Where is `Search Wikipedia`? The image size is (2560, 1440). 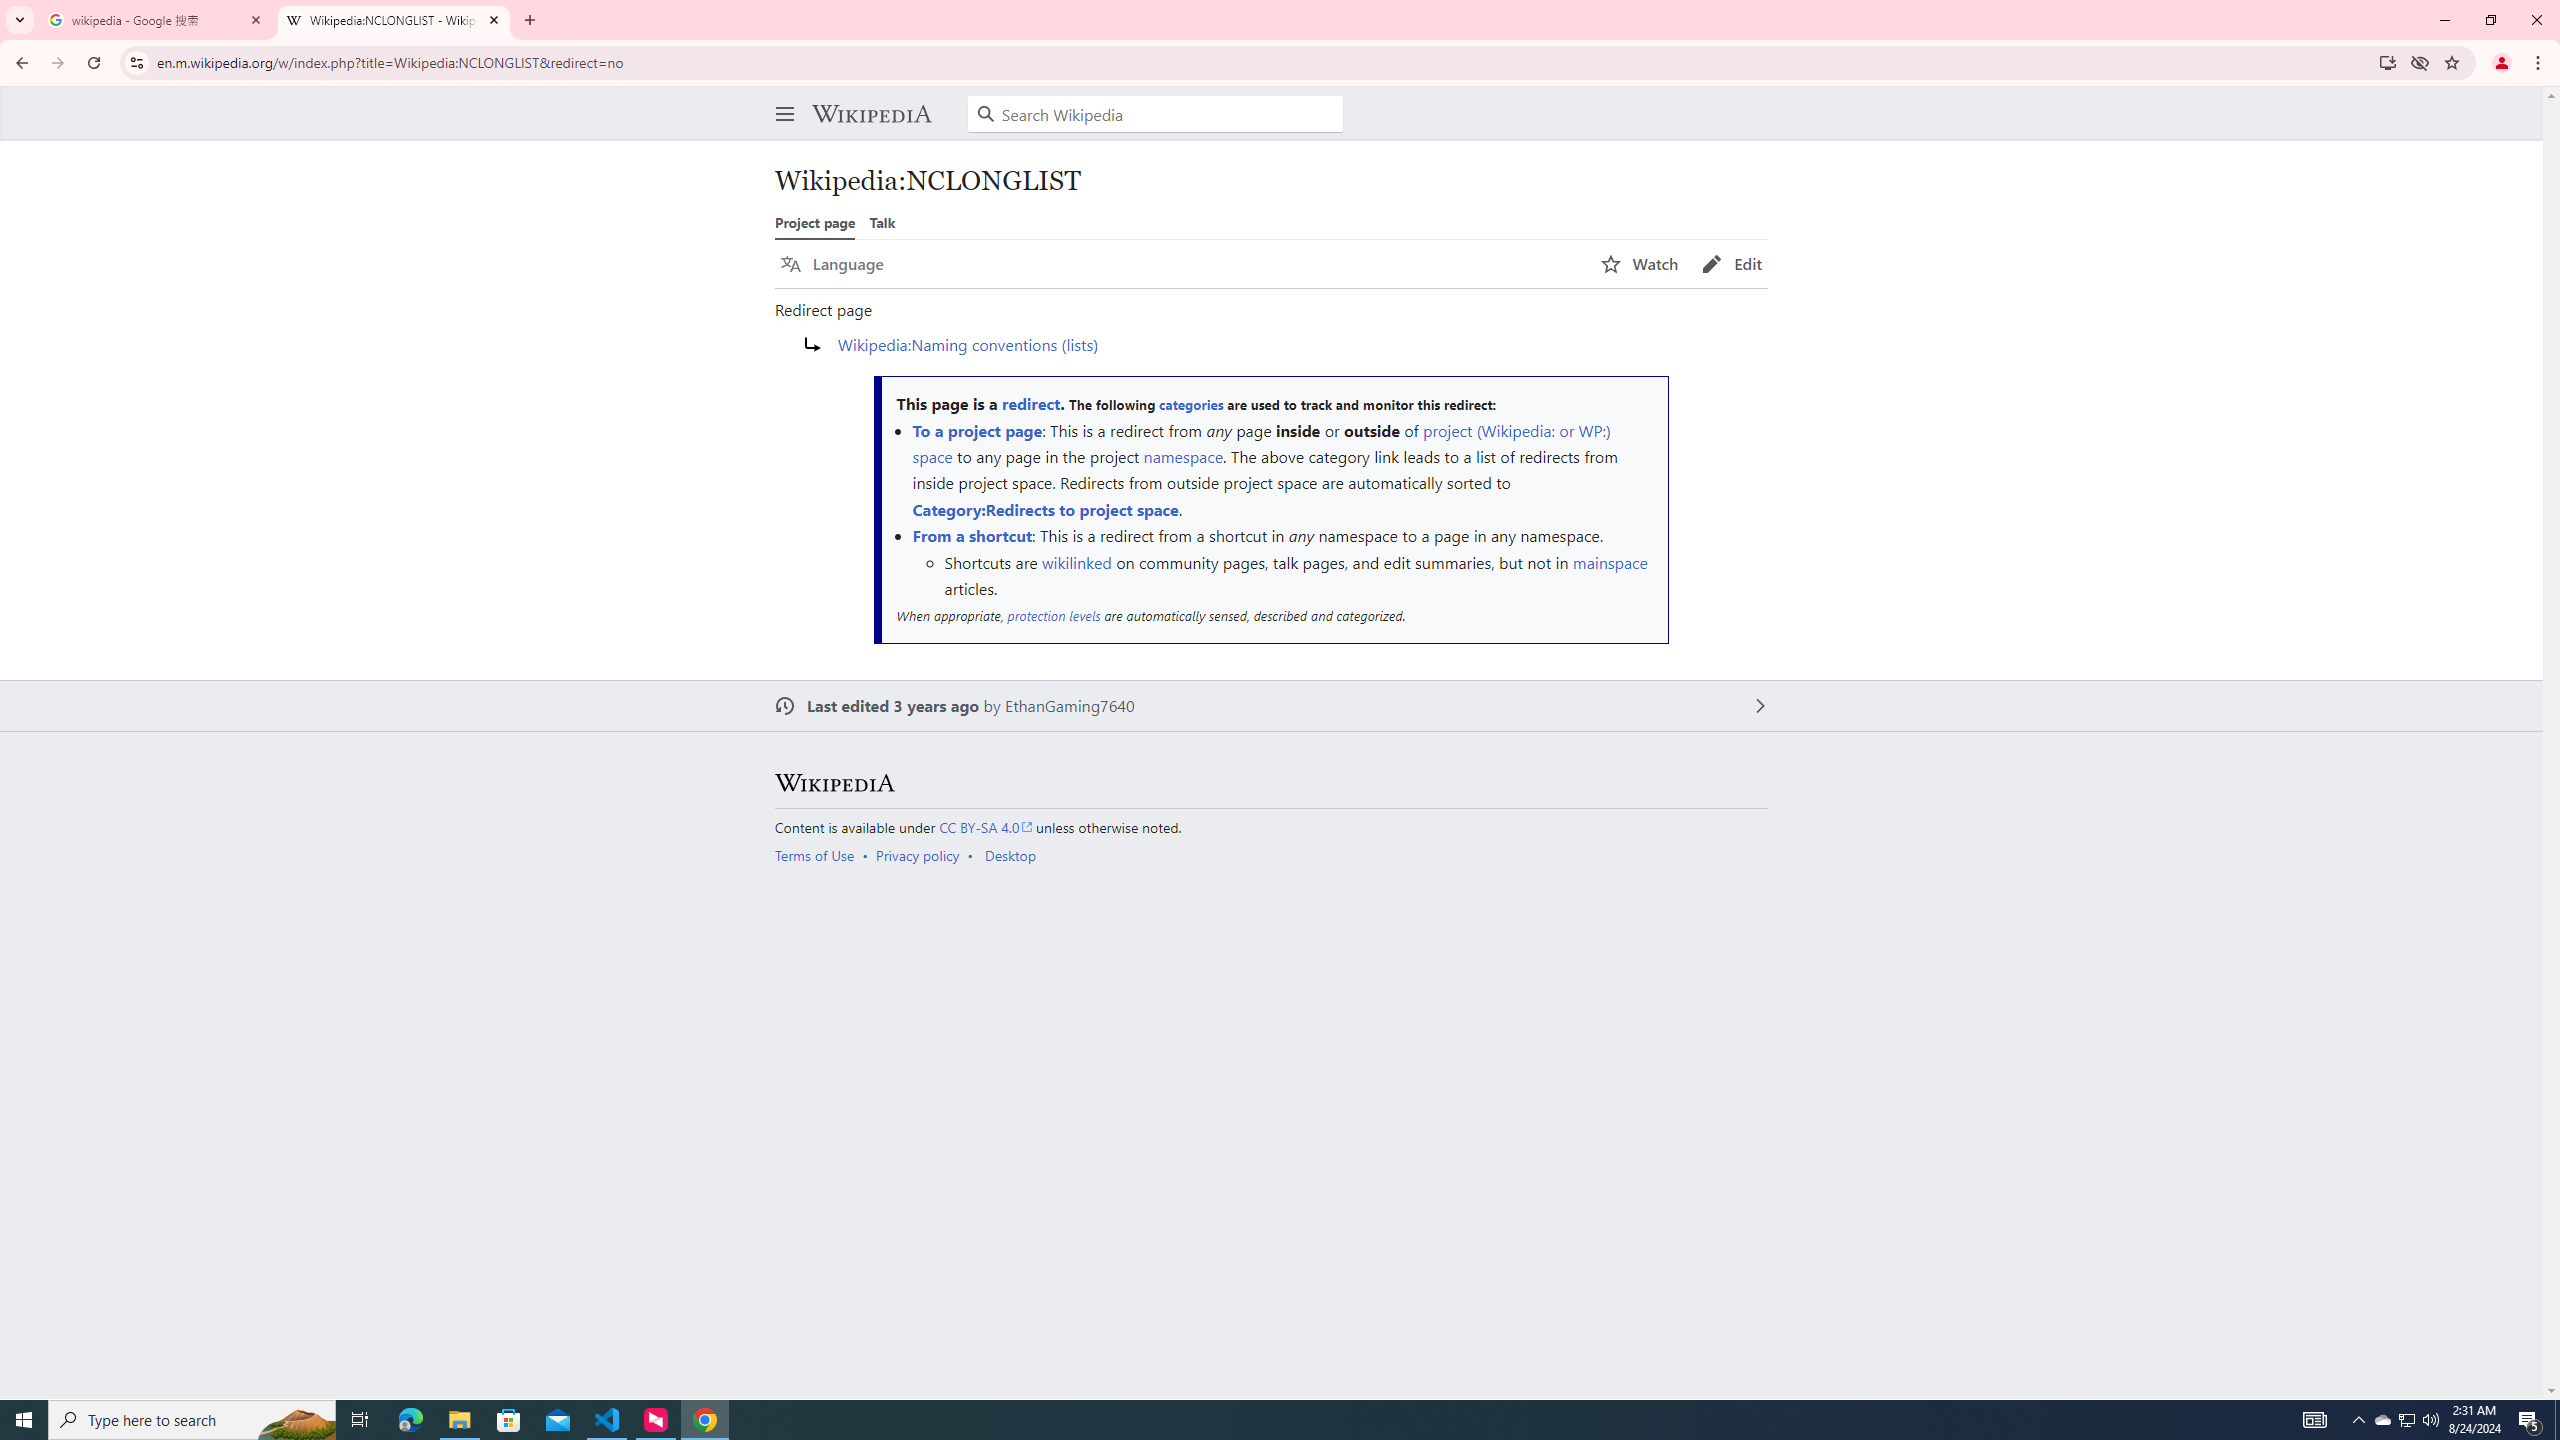 Search Wikipedia is located at coordinates (1156, 114).